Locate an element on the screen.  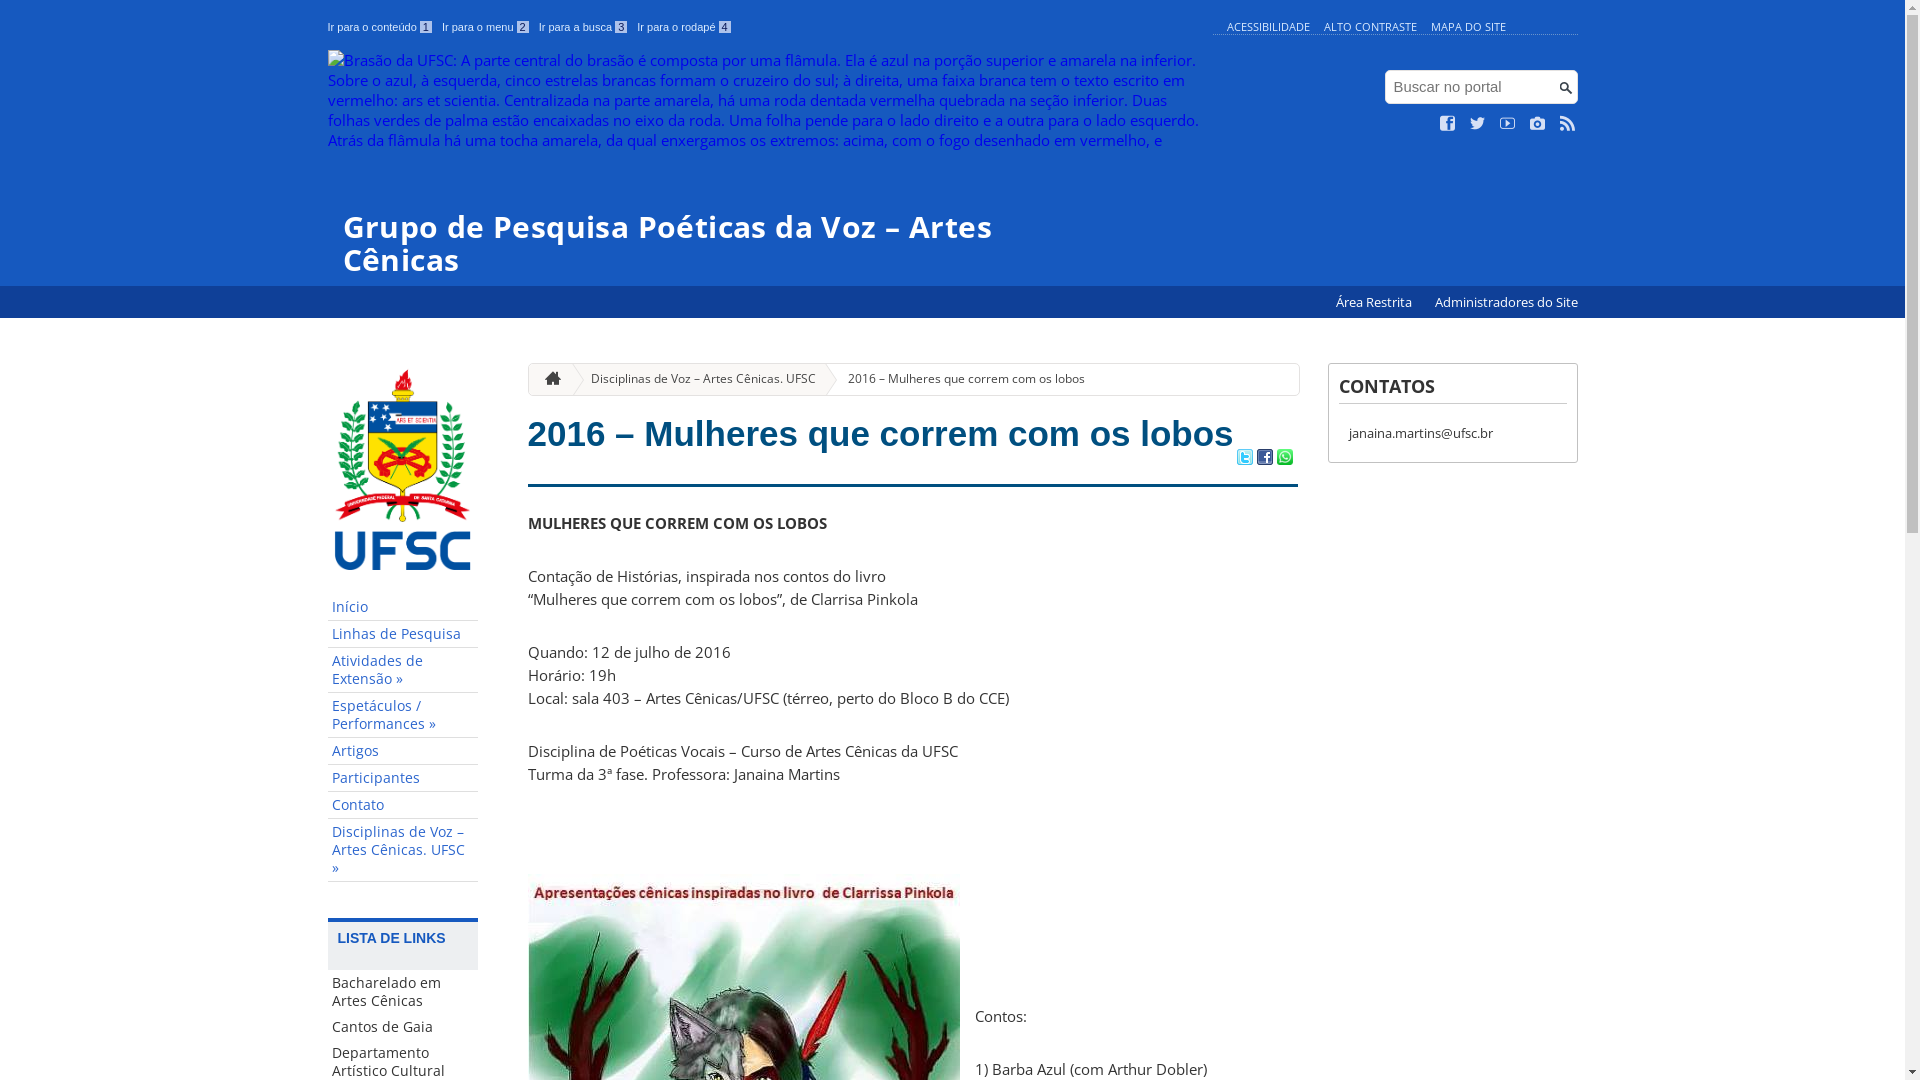
Participantes is located at coordinates (403, 778).